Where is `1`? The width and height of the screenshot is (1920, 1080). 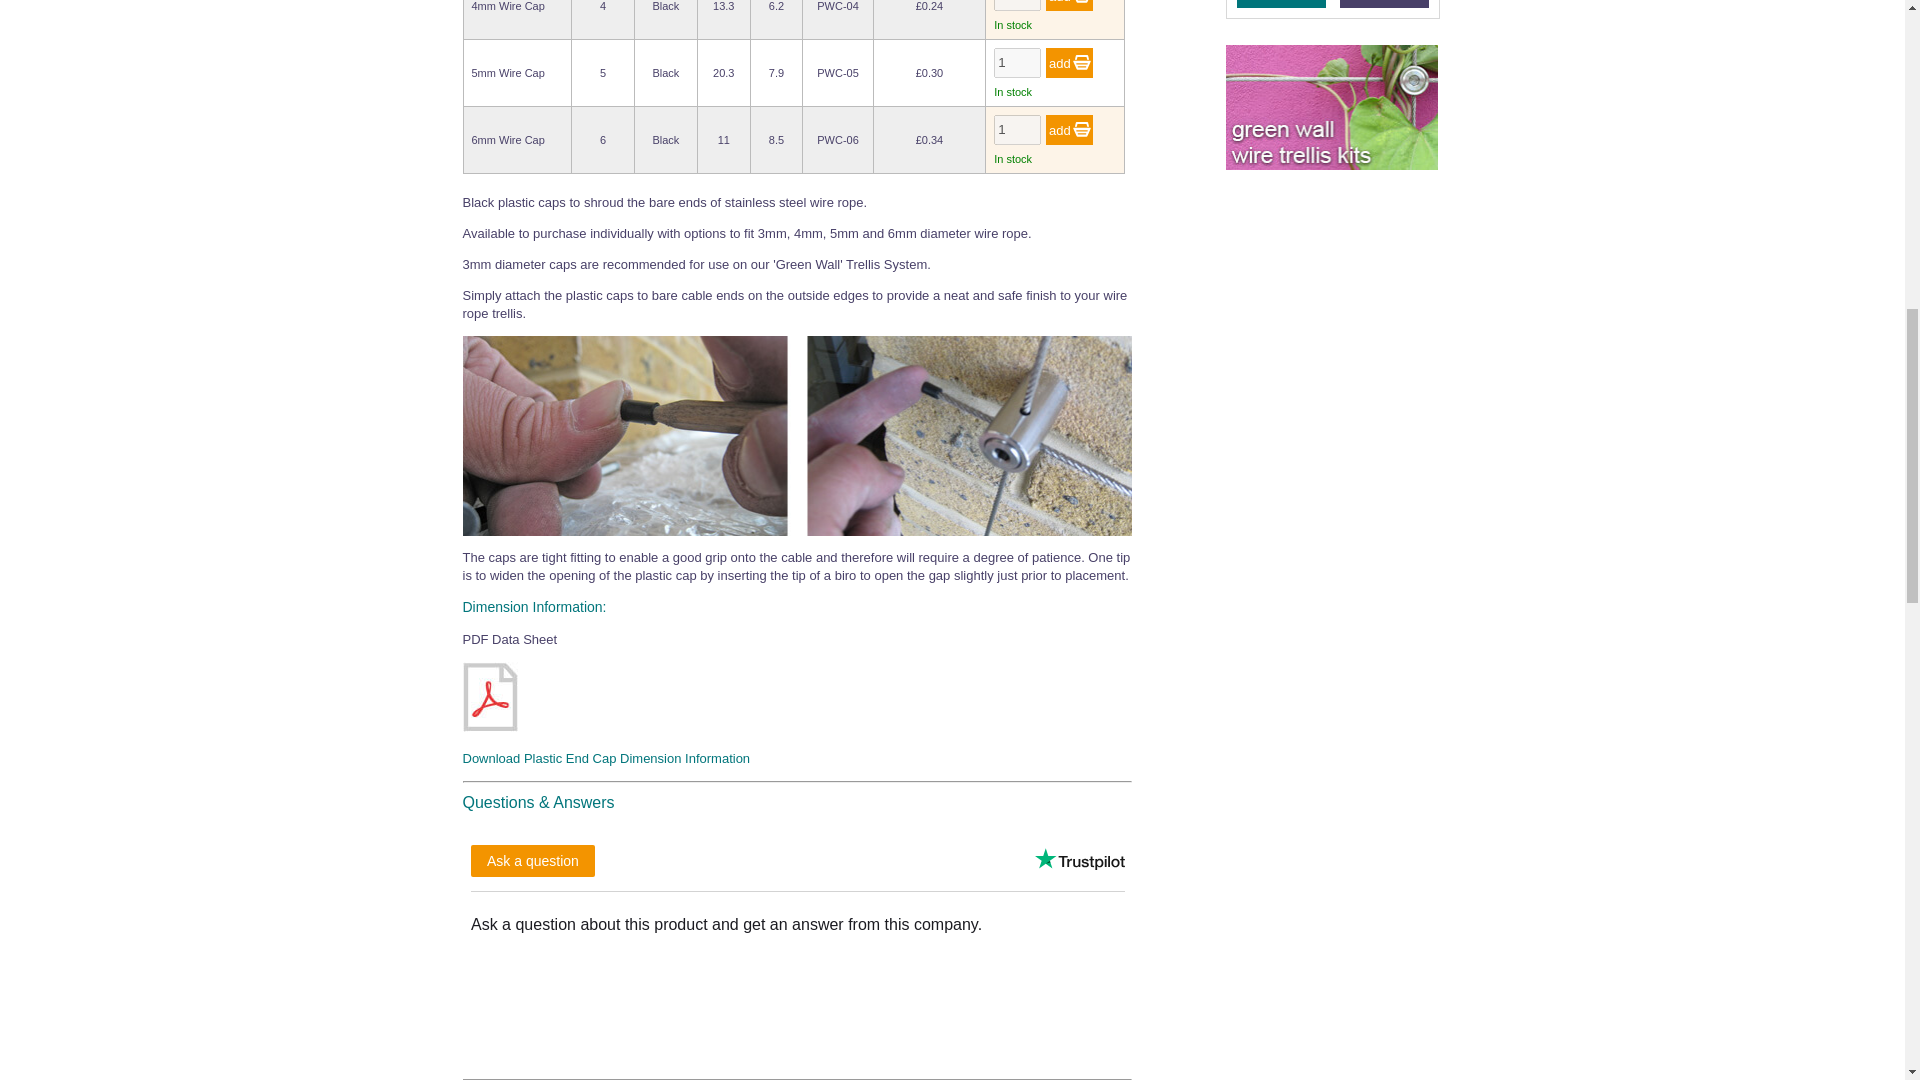 1 is located at coordinates (1017, 62).